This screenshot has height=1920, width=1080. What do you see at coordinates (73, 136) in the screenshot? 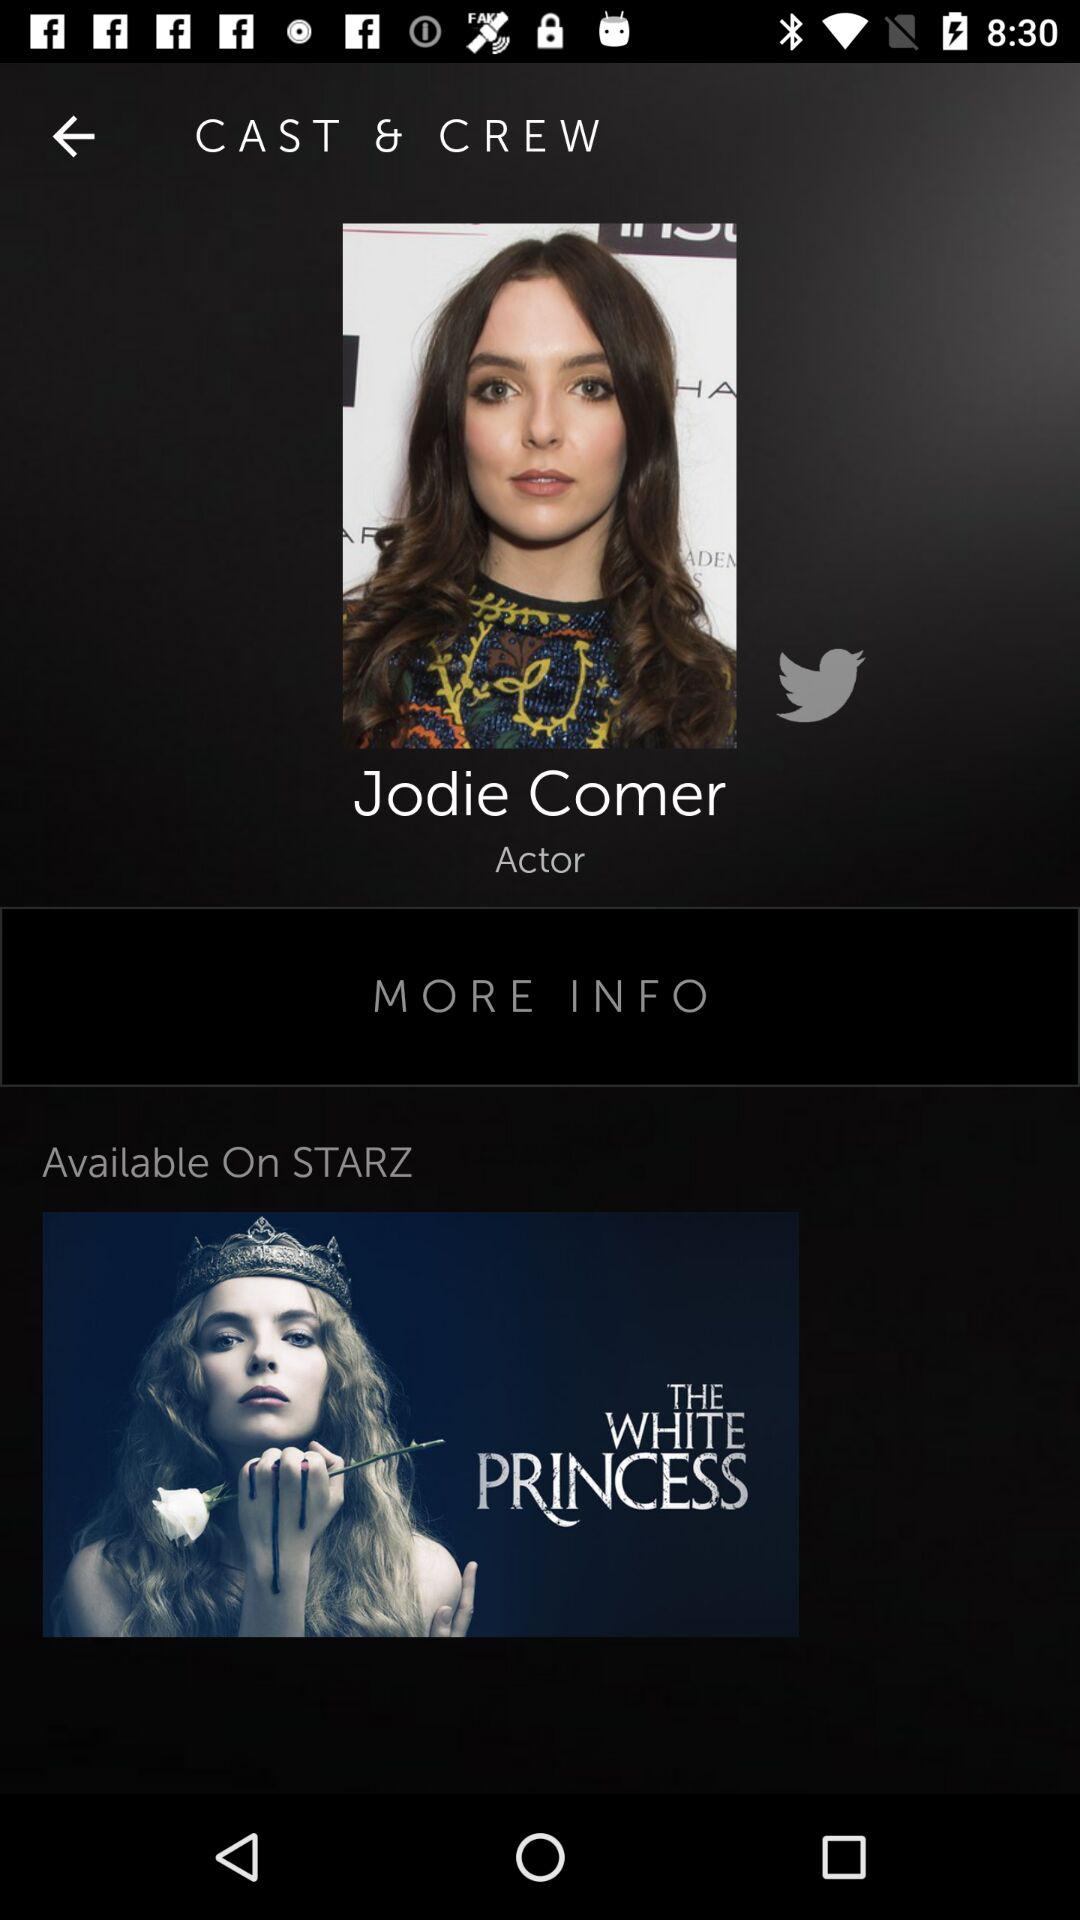
I see `launch the icon to the left of cast & crew icon` at bounding box center [73, 136].